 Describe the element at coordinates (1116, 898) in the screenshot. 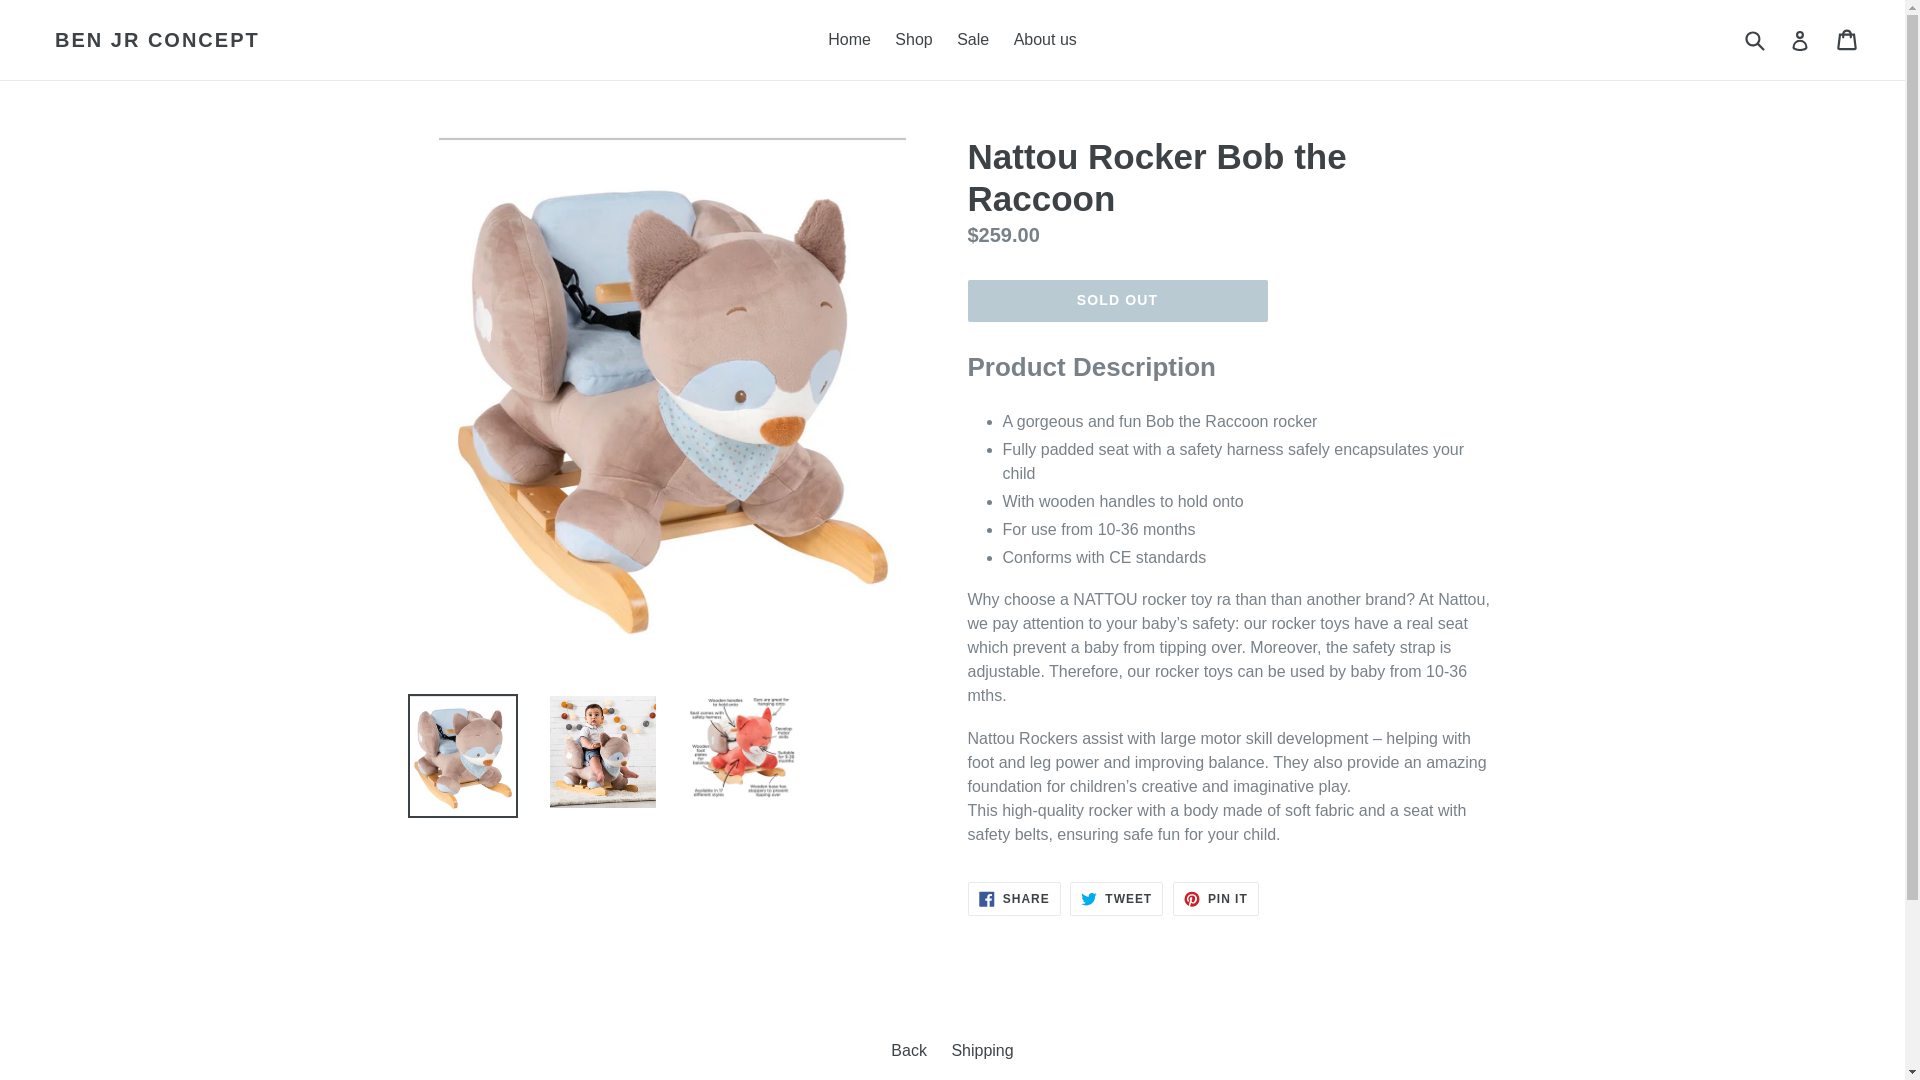

I see `SOLD OUT` at that location.